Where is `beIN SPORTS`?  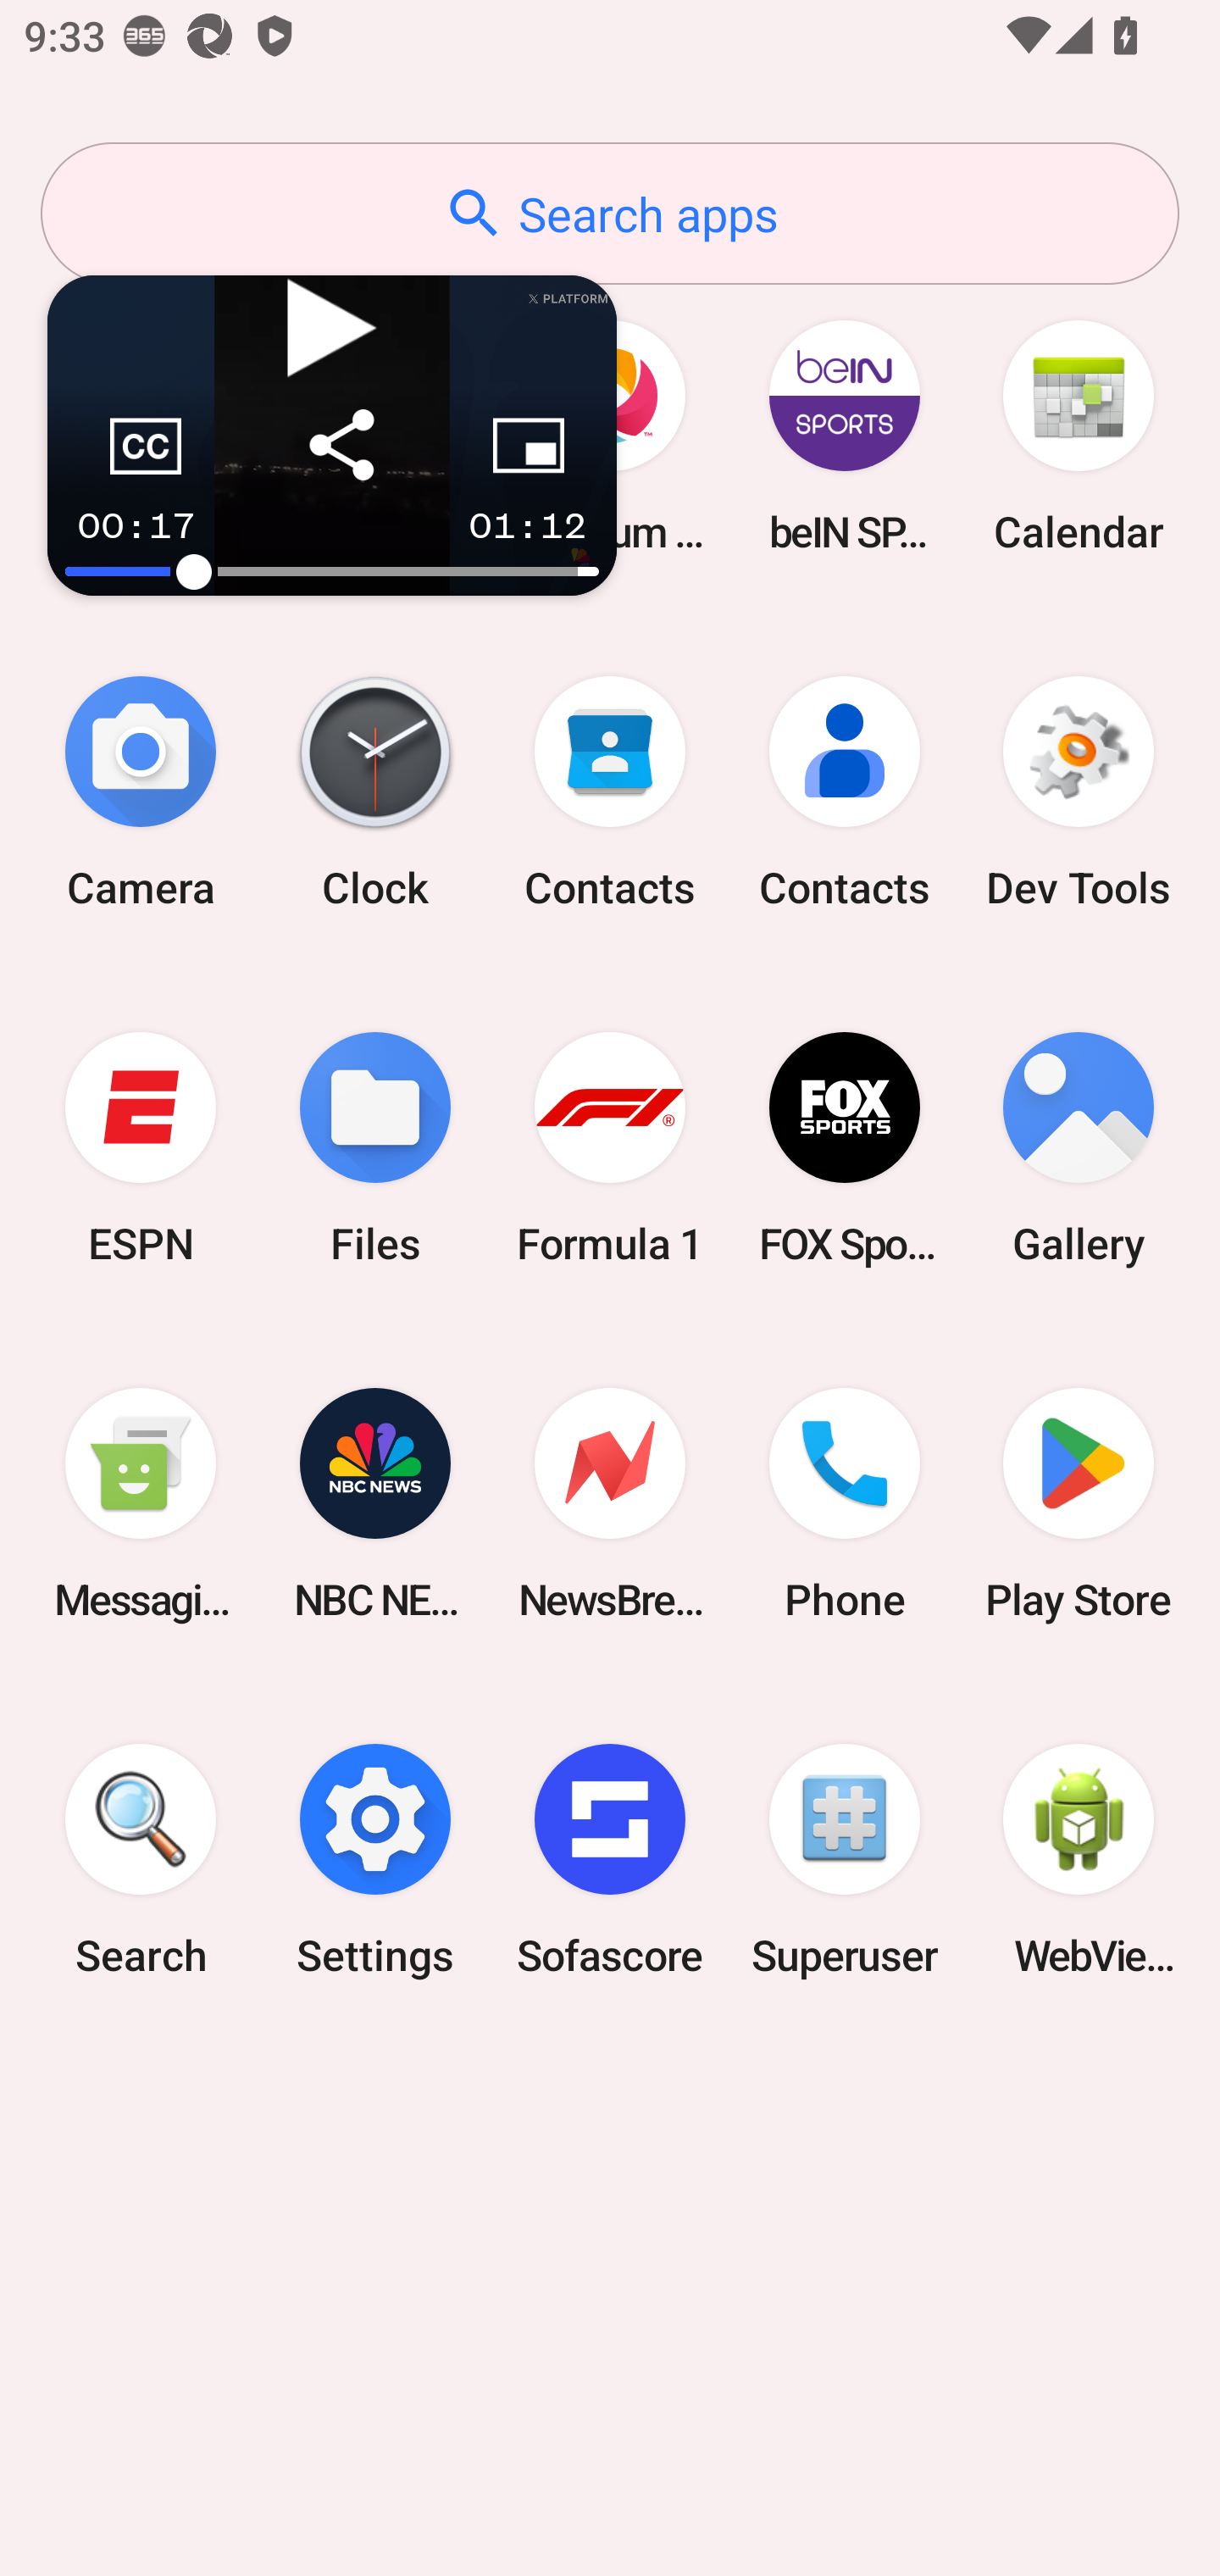
beIN SPORTS is located at coordinates (844, 436).